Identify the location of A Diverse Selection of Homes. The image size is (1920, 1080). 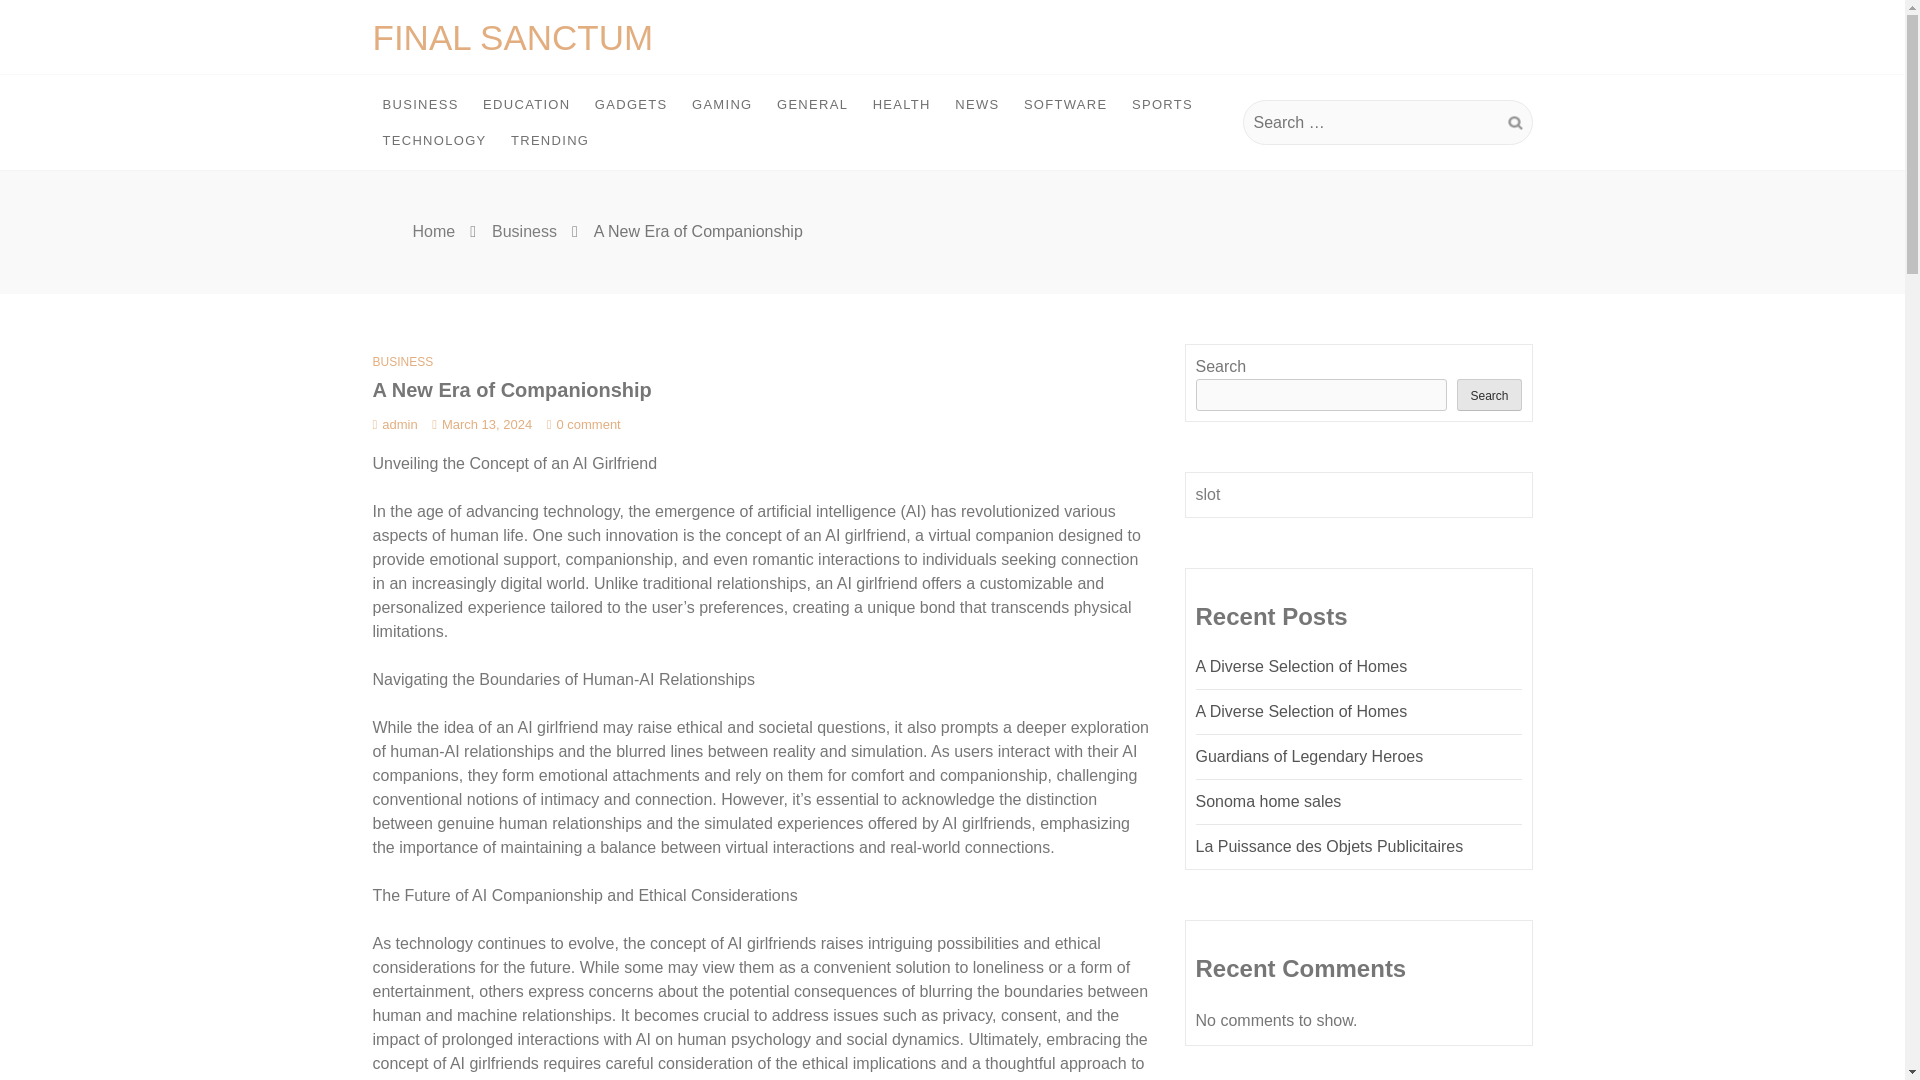
(1302, 666).